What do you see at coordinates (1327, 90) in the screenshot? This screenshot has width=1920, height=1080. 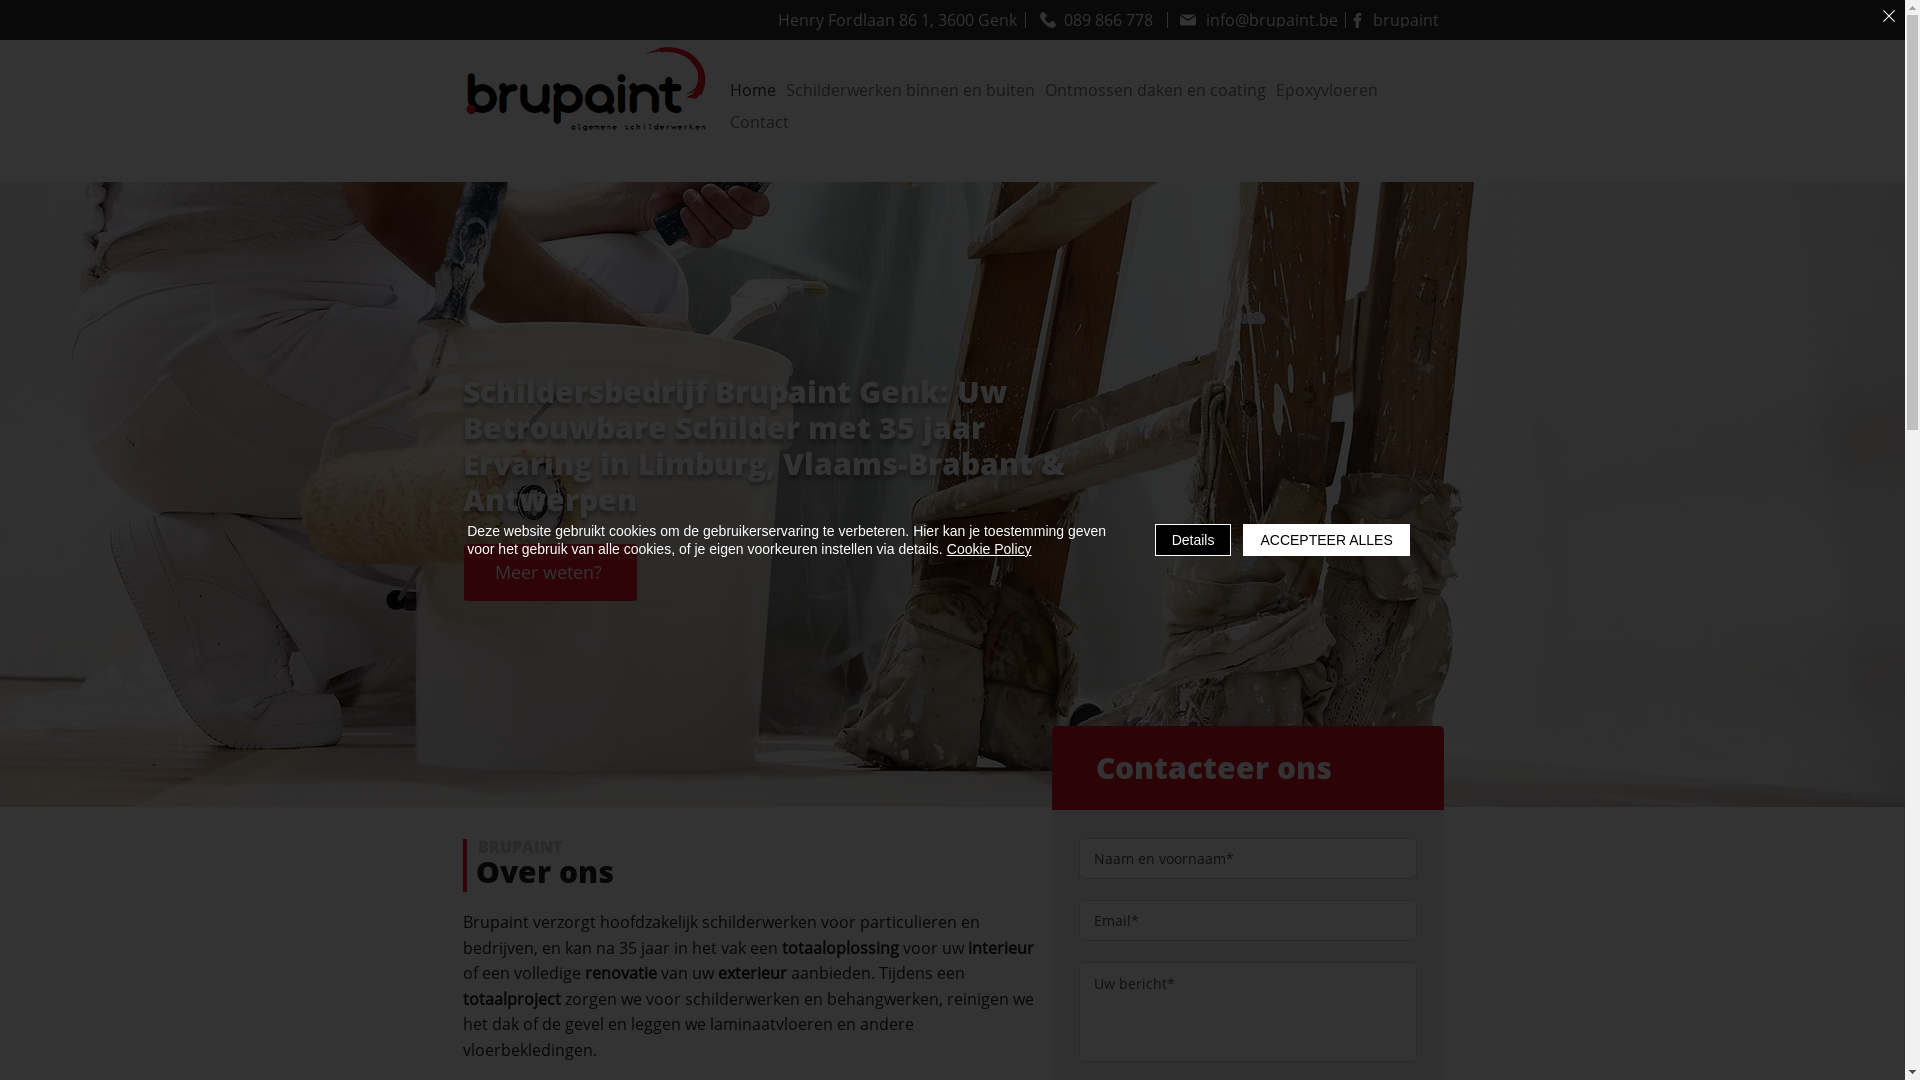 I see `Epoxyvloeren` at bounding box center [1327, 90].